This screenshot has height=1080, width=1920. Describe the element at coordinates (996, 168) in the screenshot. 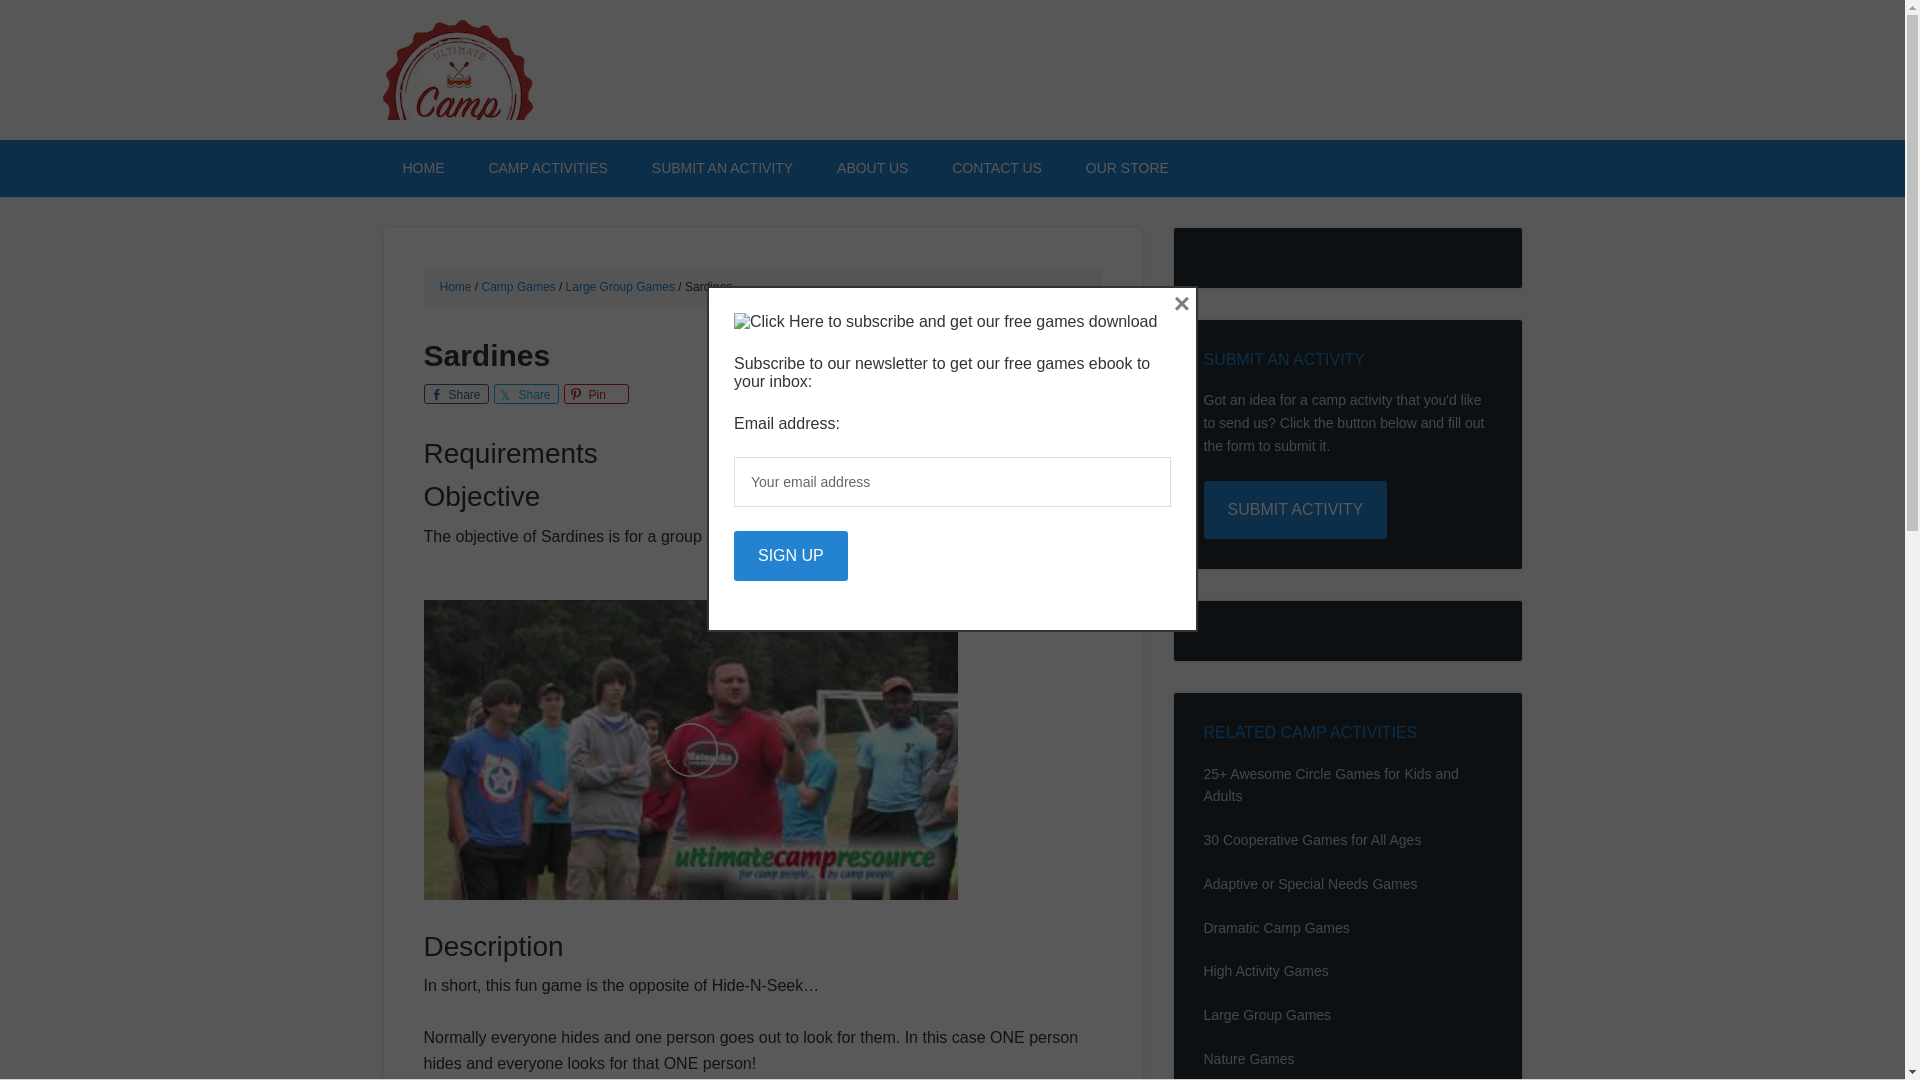

I see `CONTACT US` at that location.